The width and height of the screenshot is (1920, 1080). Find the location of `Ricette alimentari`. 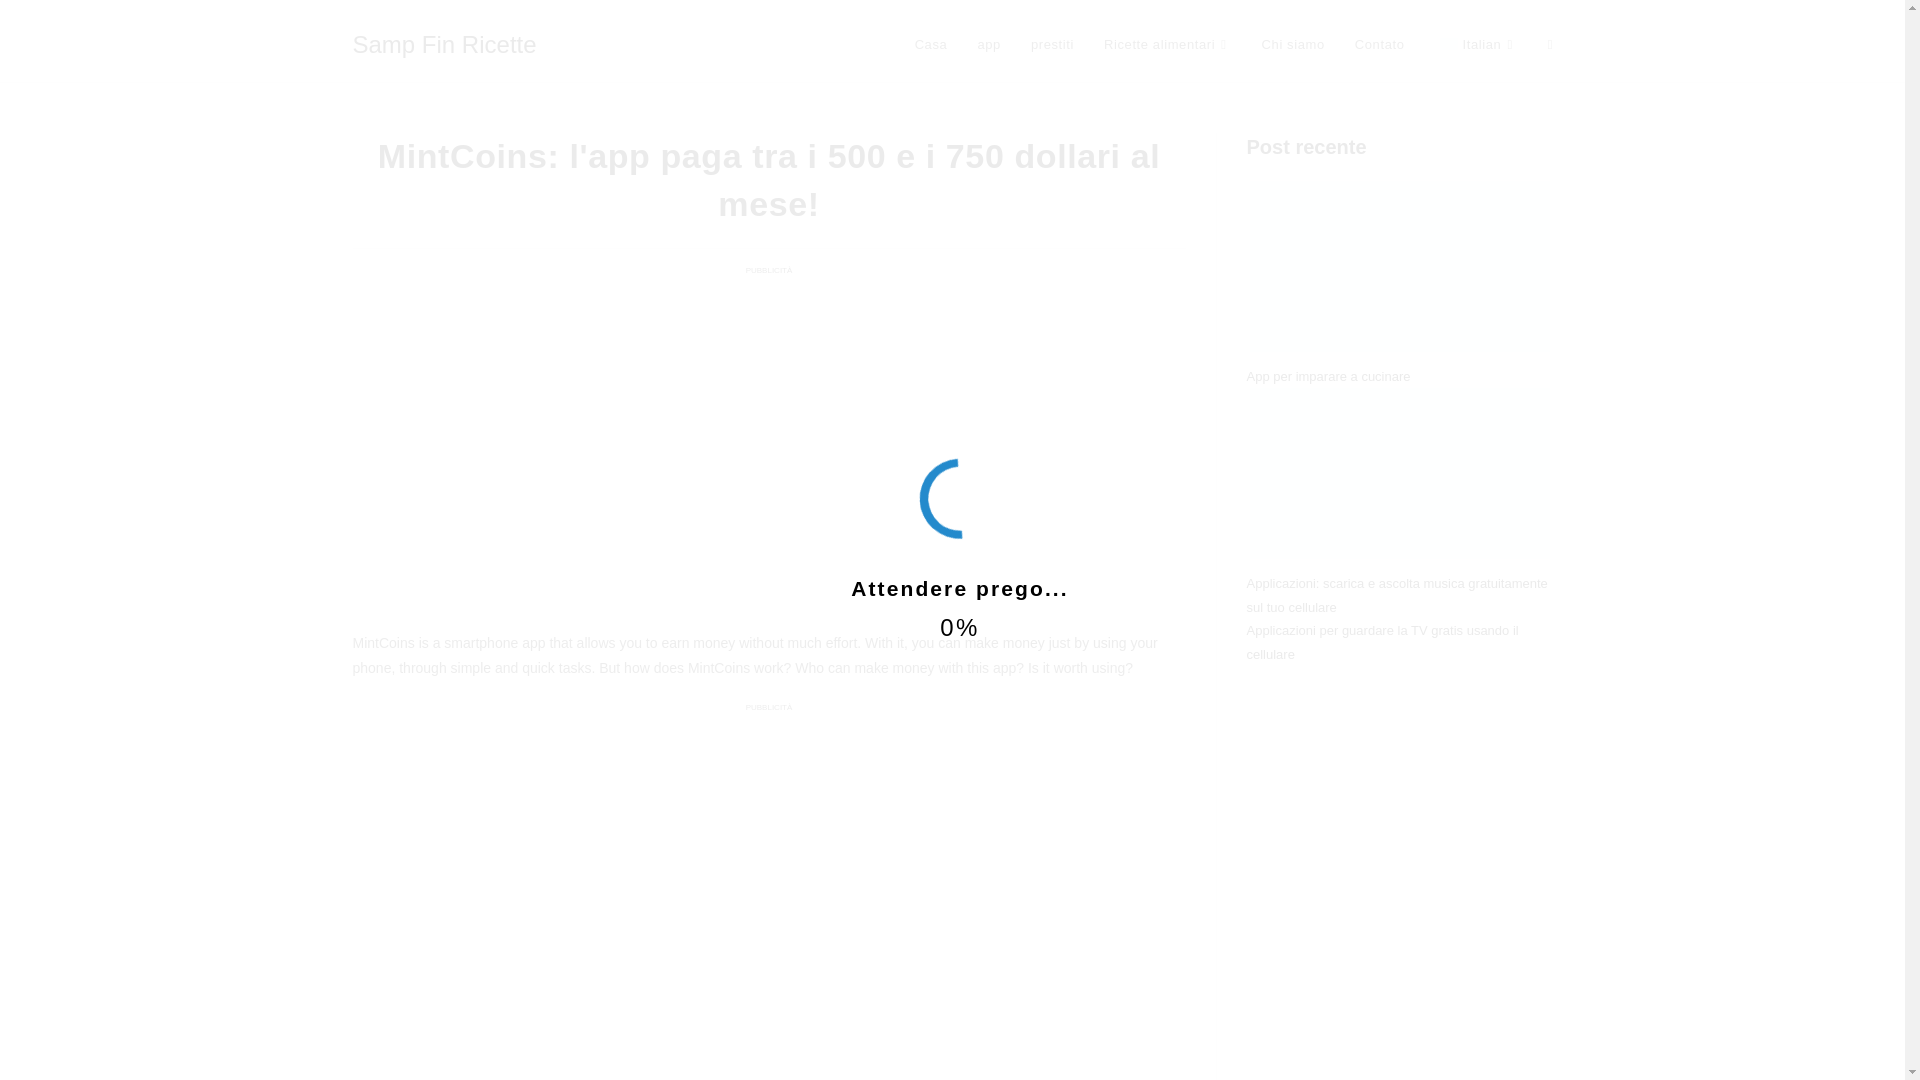

Ricette alimentari is located at coordinates (1167, 44).